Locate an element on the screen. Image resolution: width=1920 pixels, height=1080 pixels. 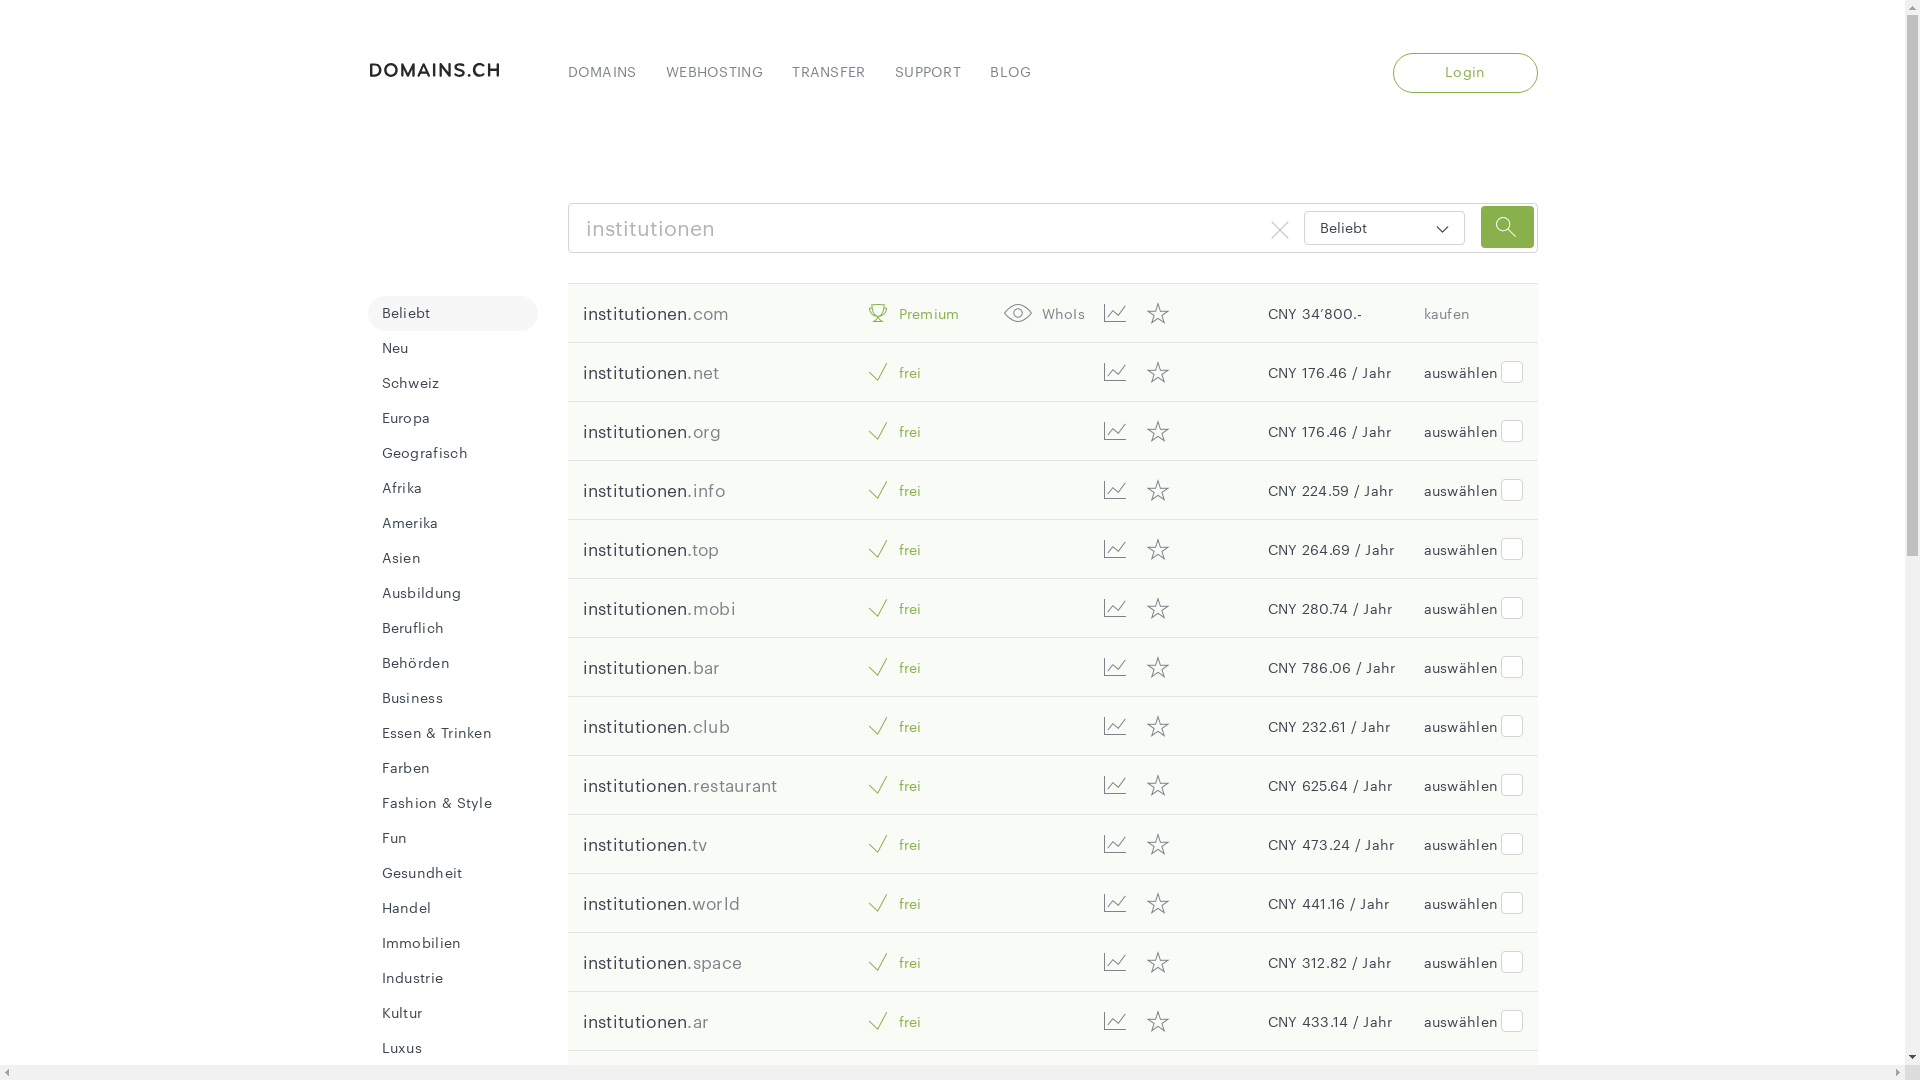
.net is located at coordinates (703, 372).